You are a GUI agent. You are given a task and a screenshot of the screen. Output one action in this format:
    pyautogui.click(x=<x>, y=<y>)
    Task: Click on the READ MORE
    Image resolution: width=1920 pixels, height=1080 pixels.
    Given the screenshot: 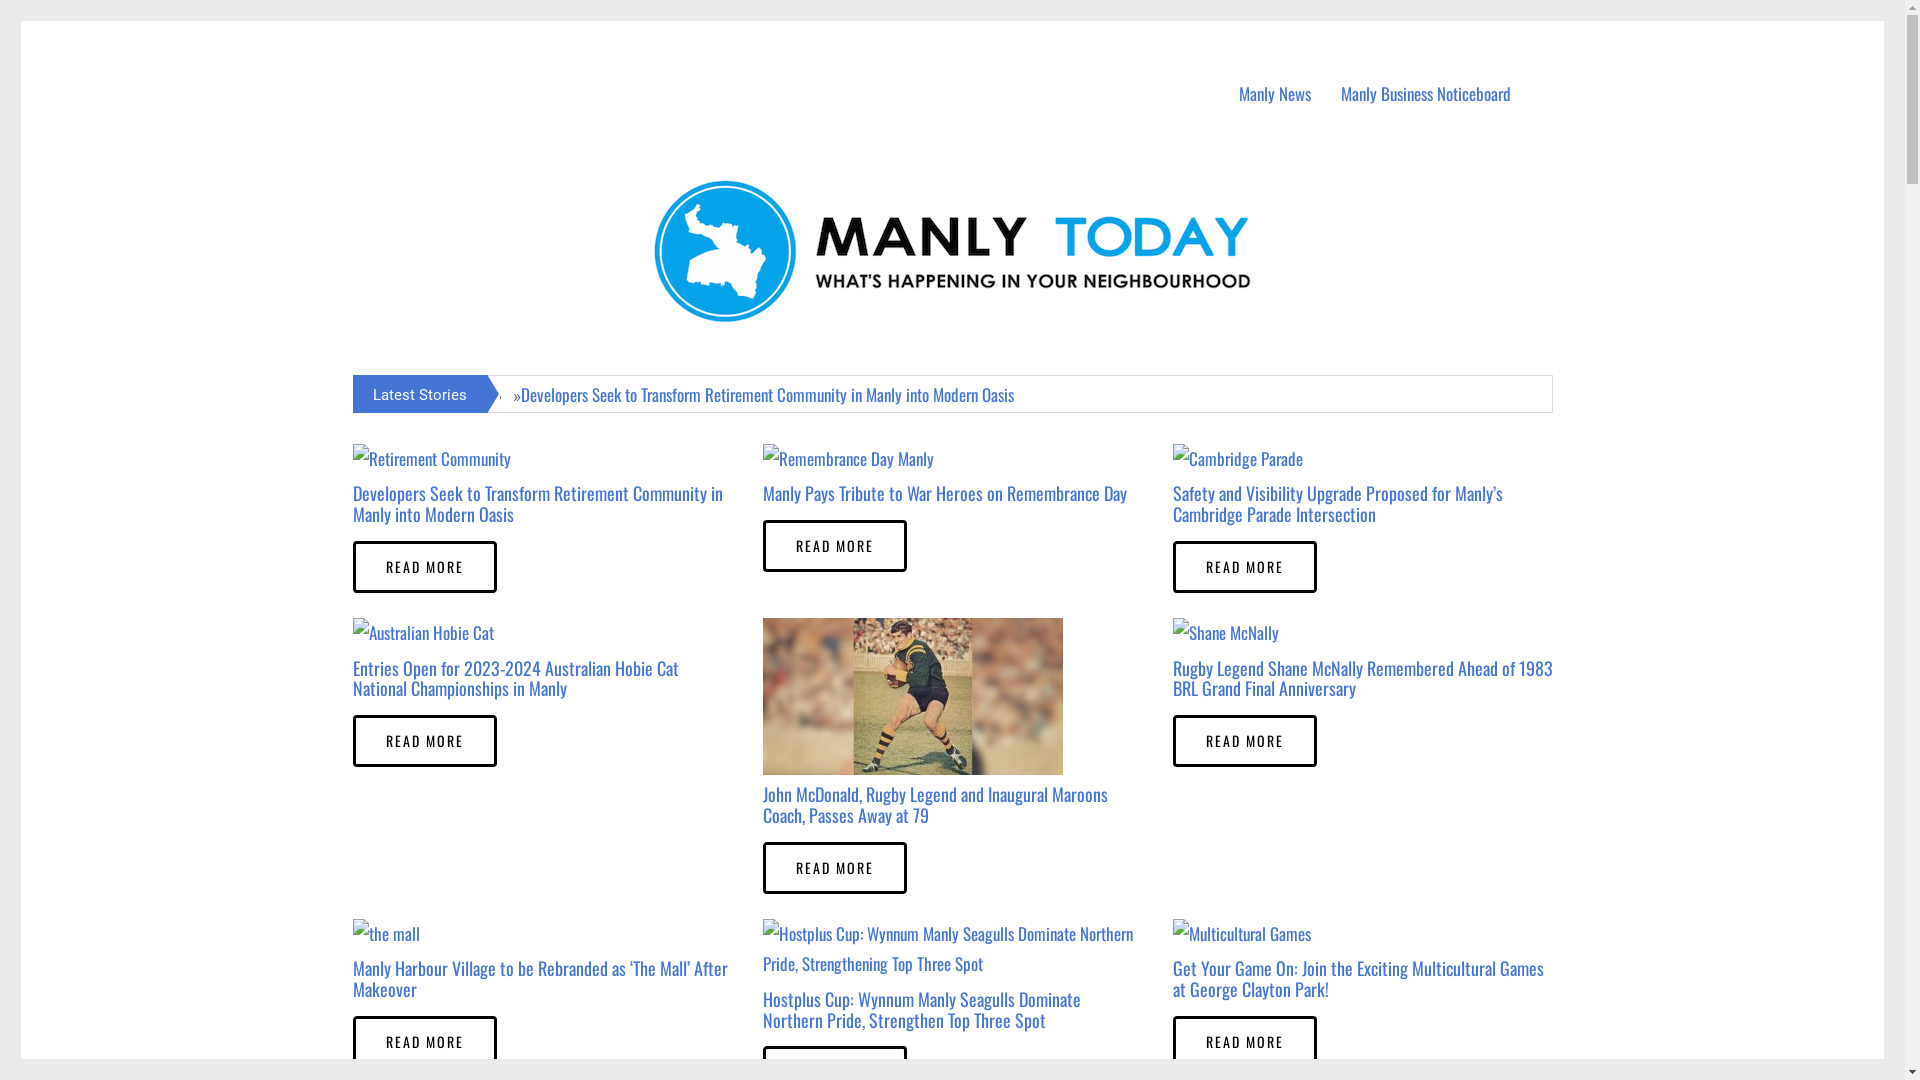 What is the action you would take?
    pyautogui.click(x=834, y=546)
    